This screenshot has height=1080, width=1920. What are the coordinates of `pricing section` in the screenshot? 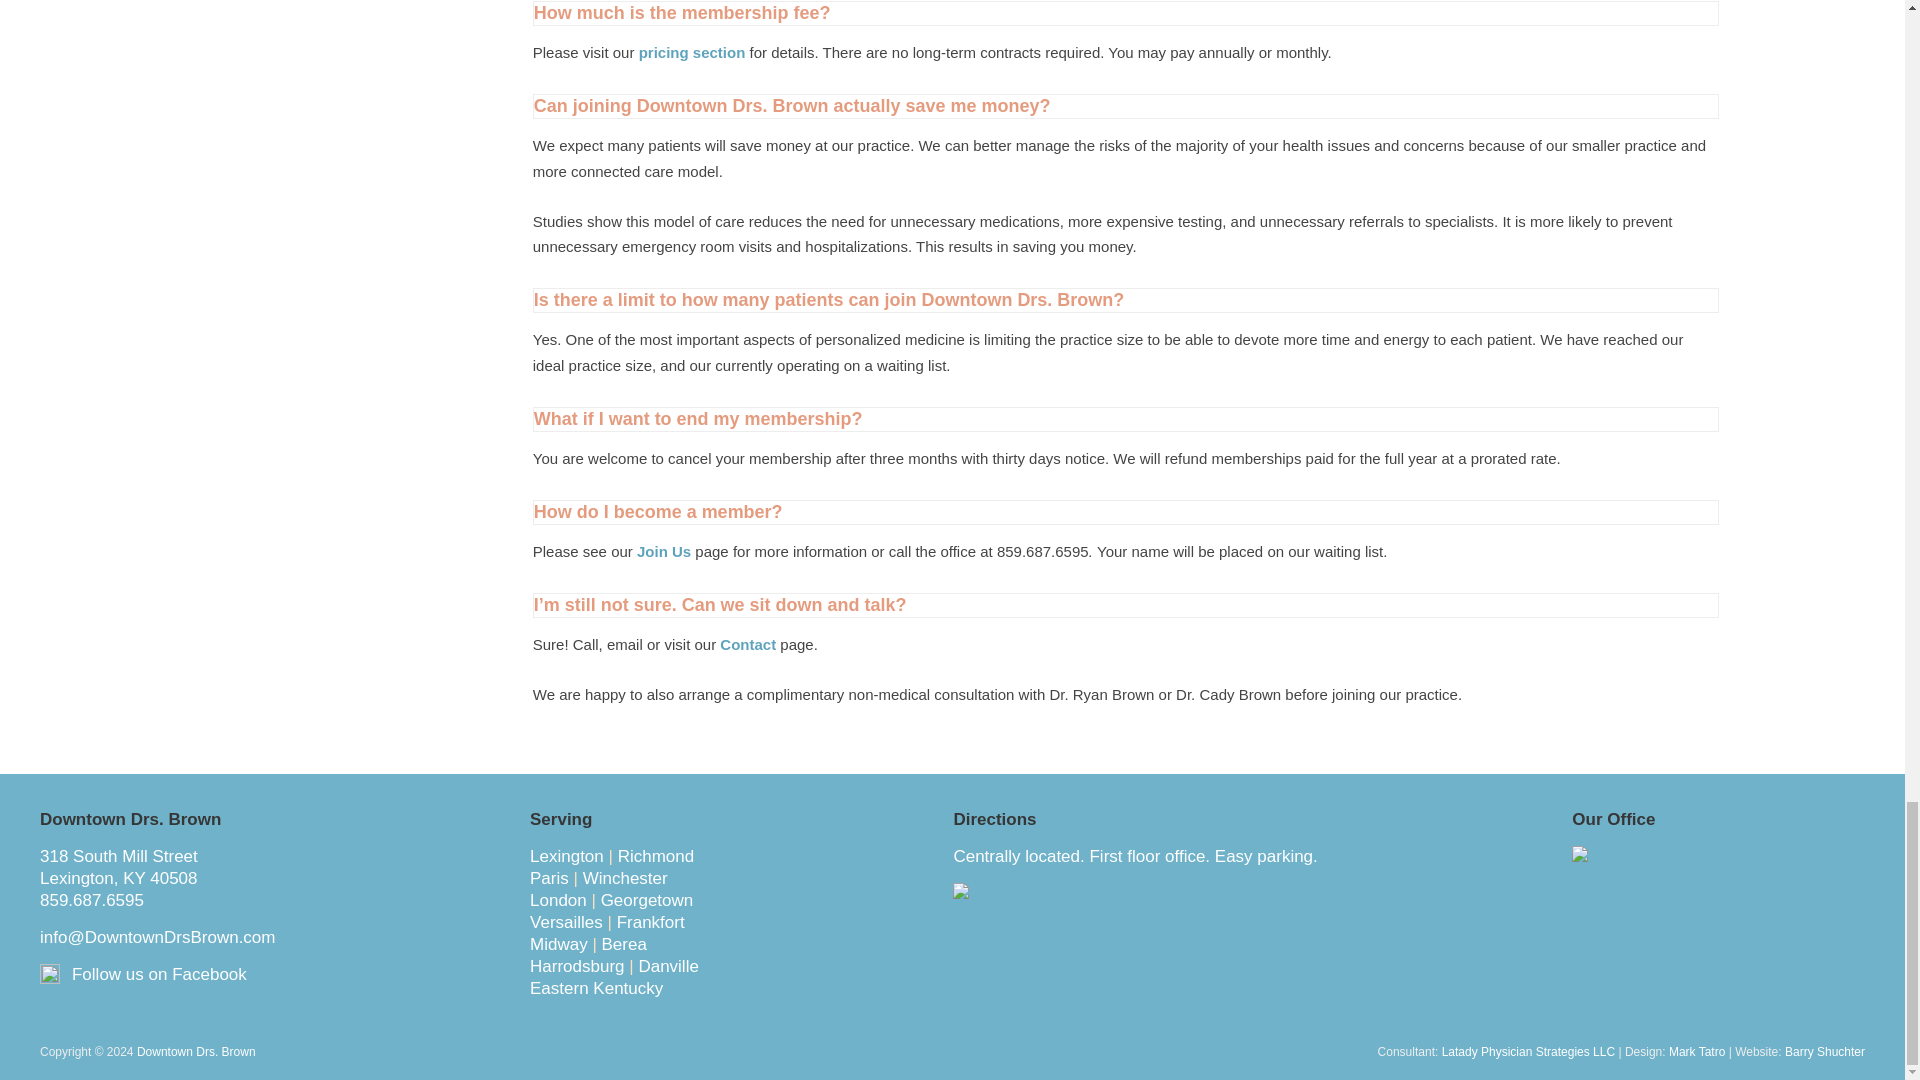 It's located at (692, 52).